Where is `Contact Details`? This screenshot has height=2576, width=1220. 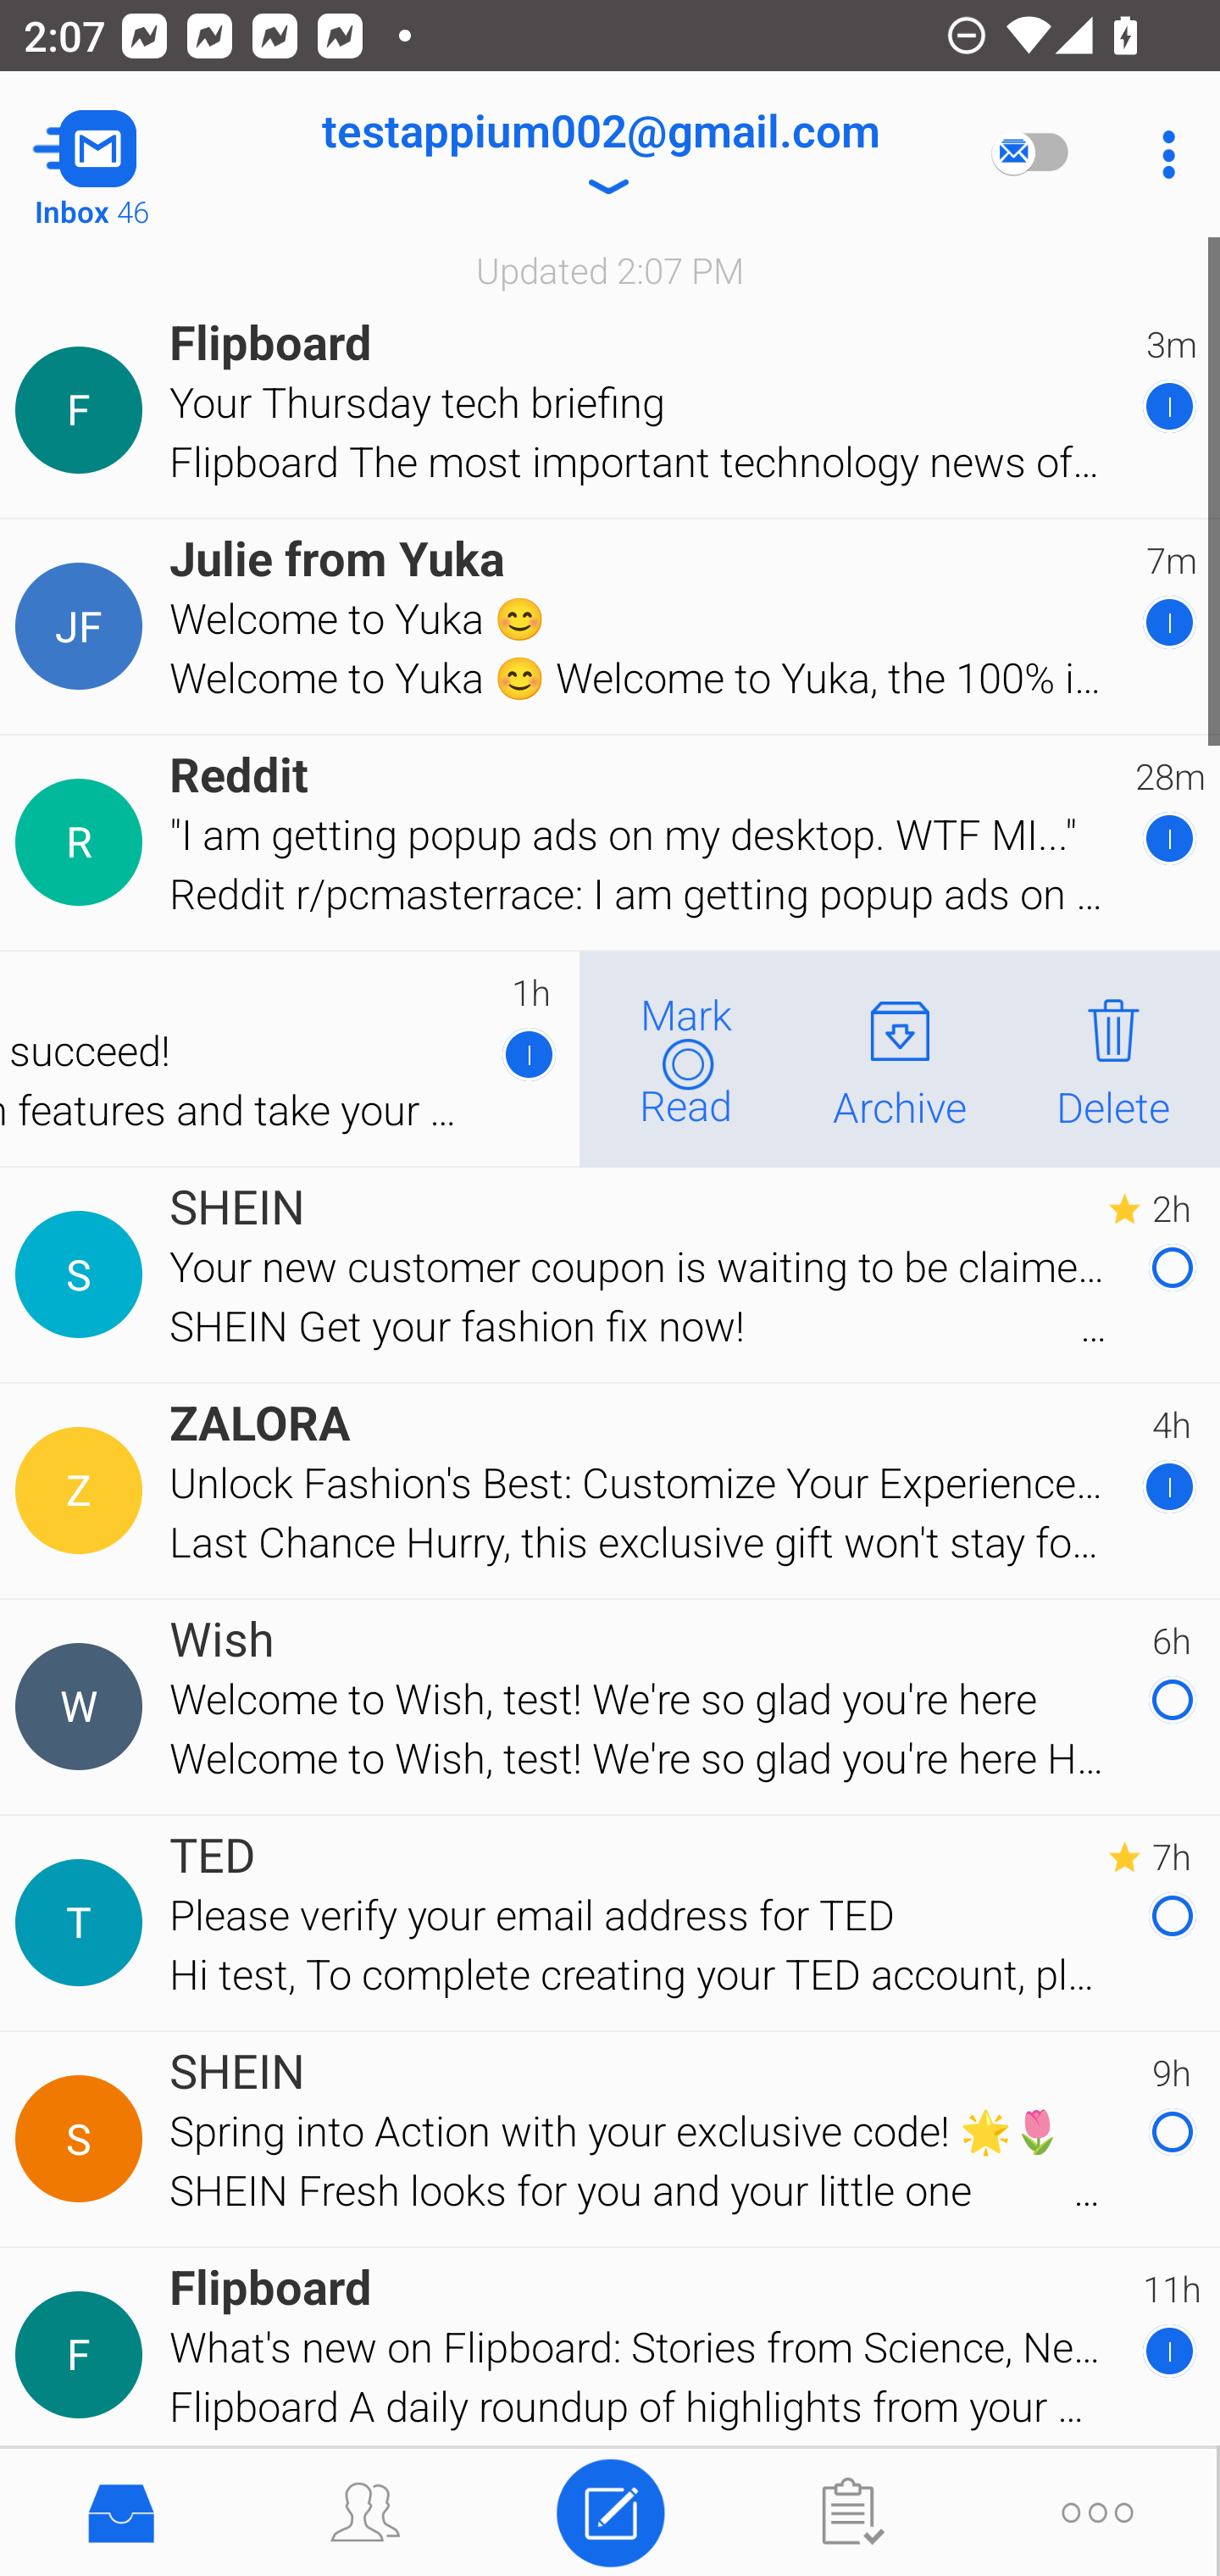
Contact Details is located at coordinates (83, 410).